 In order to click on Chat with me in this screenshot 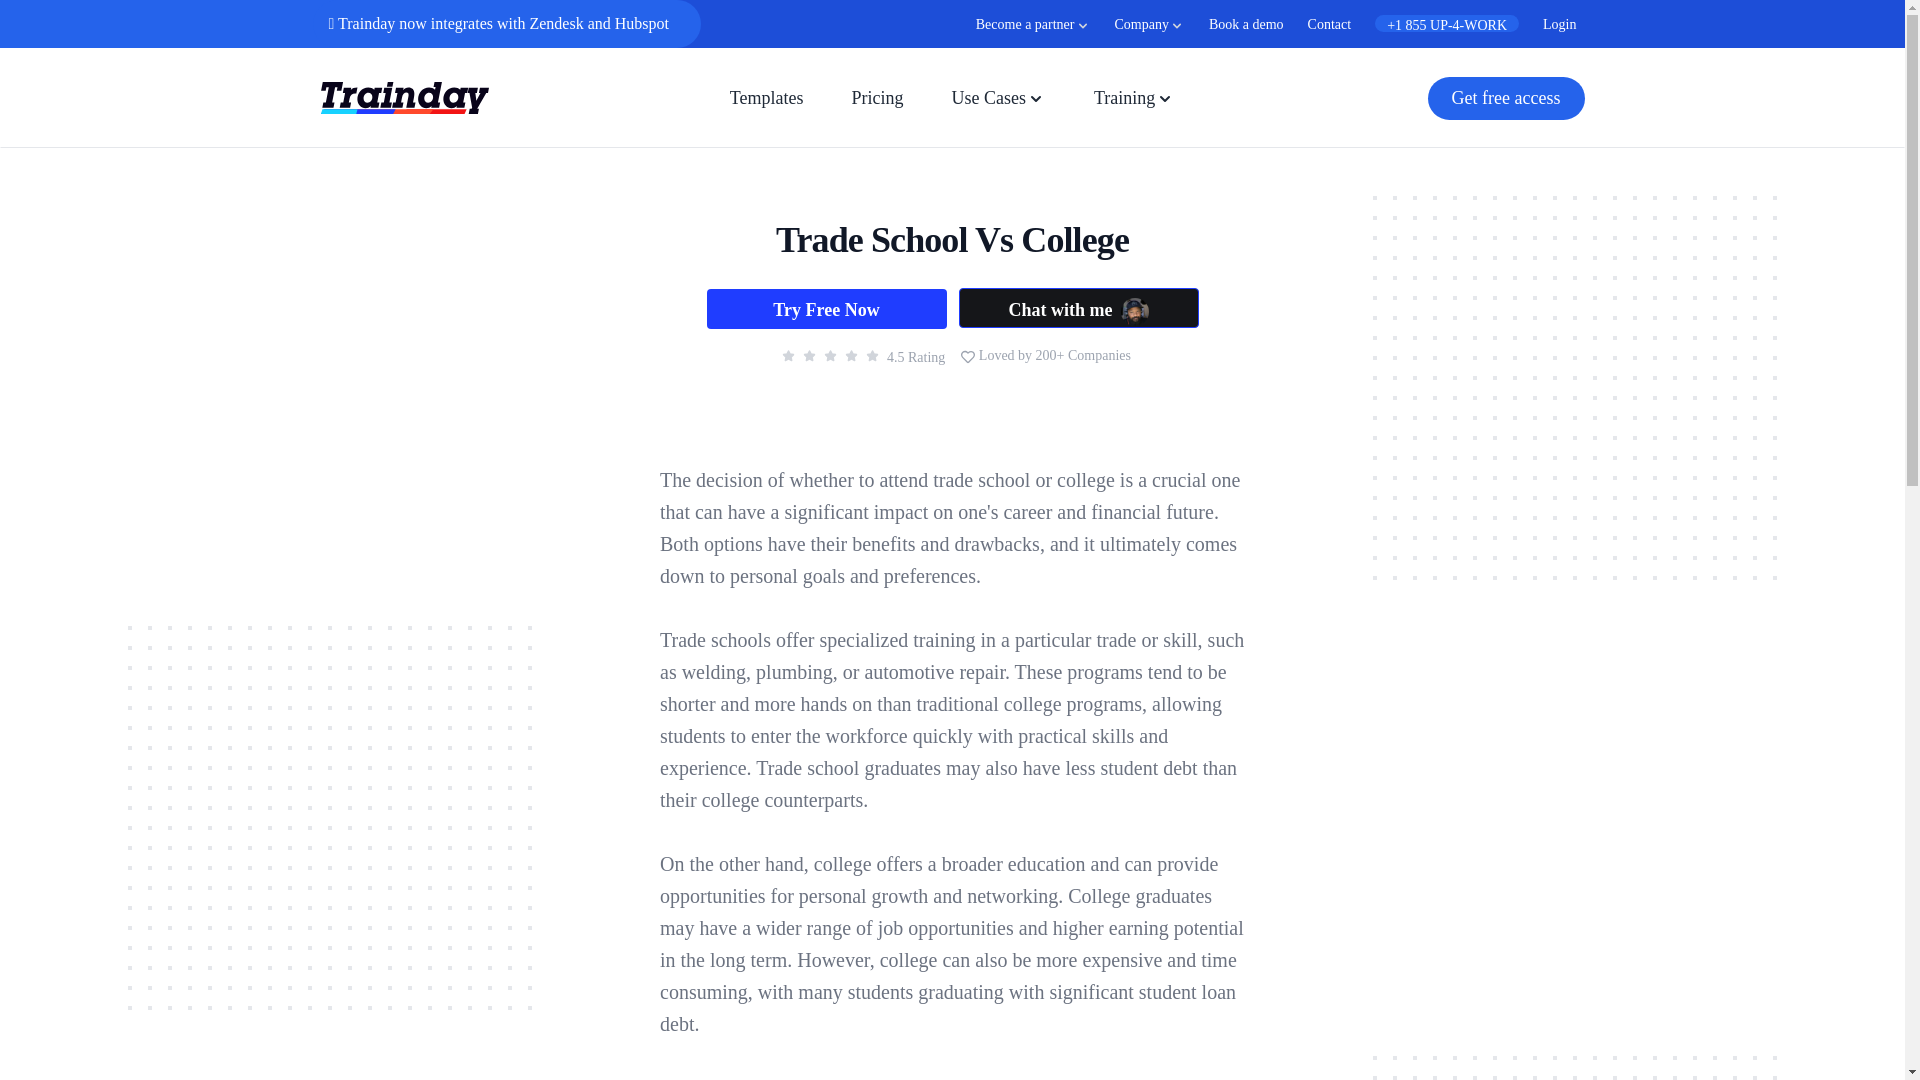, I will do `click(1078, 308)`.